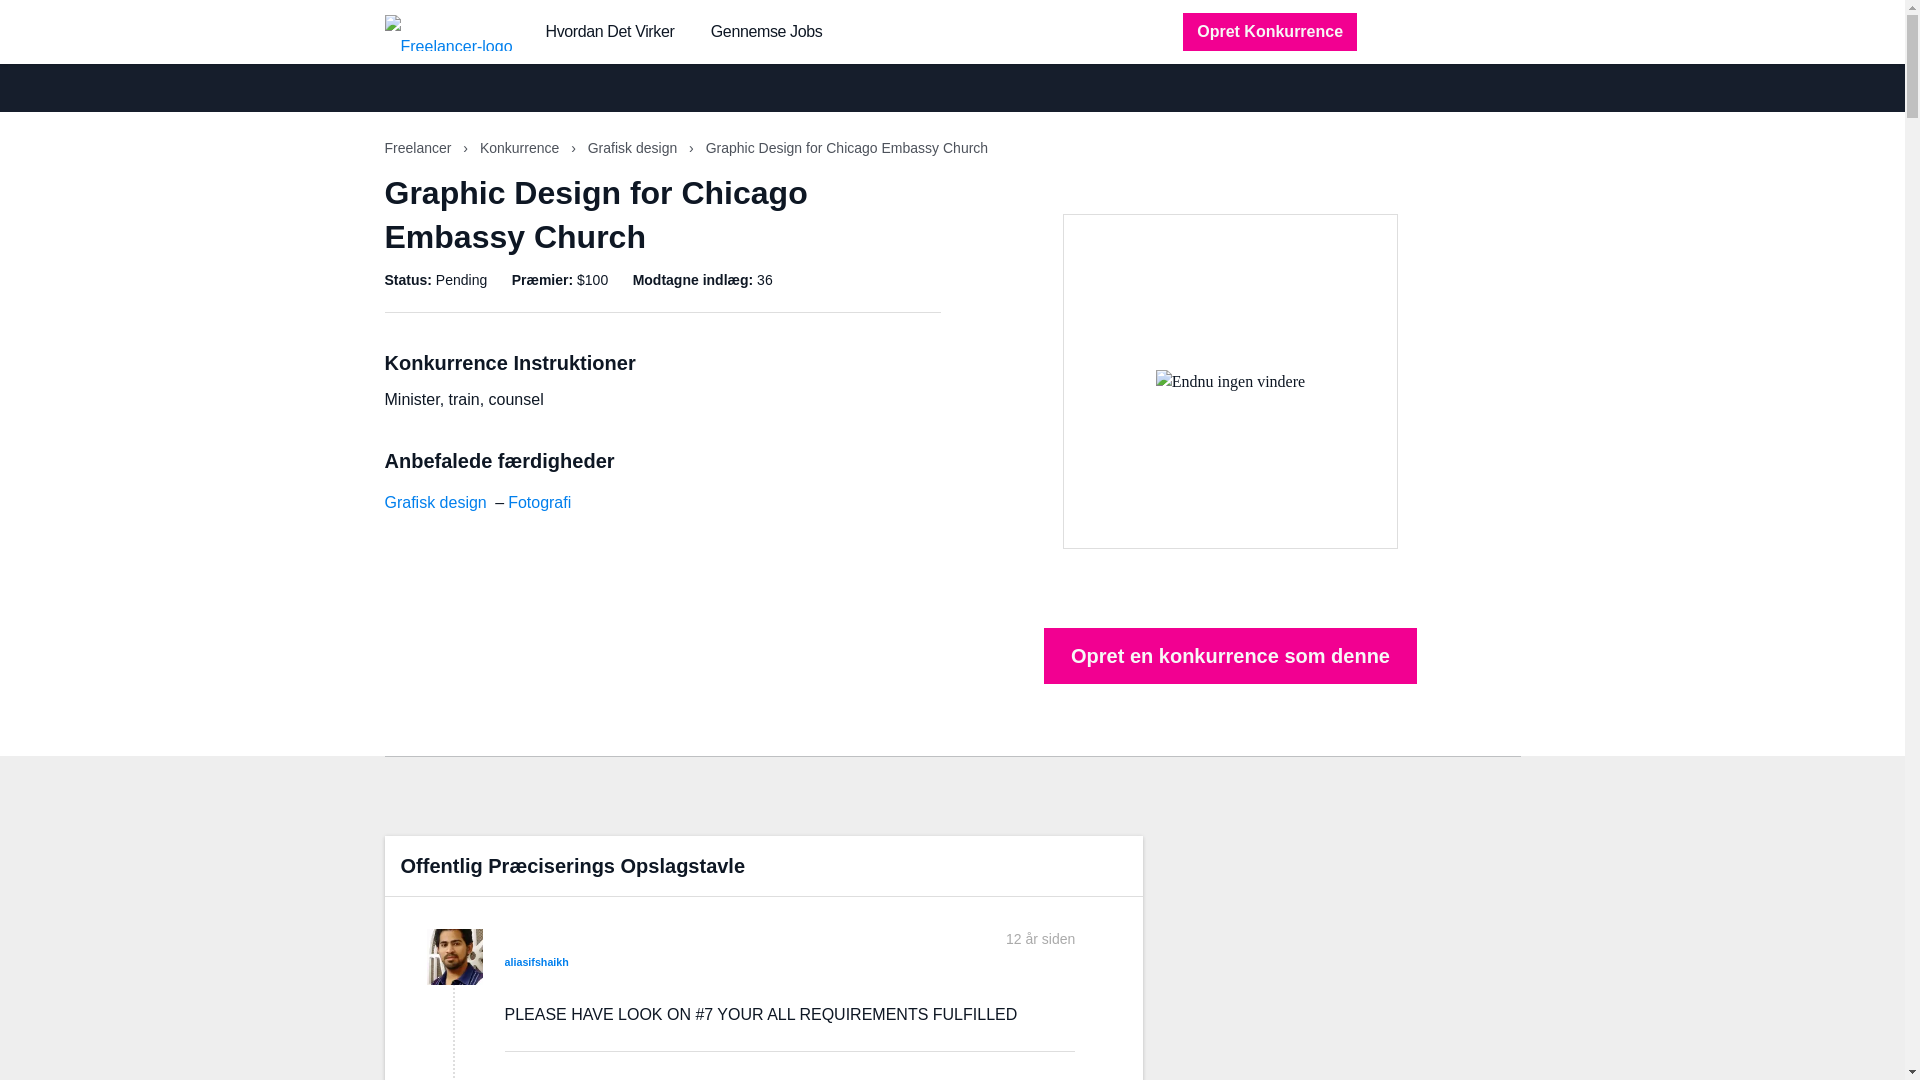 Image resolution: width=1920 pixels, height=1080 pixels. What do you see at coordinates (634, 148) in the screenshot?
I see `Grafisk design` at bounding box center [634, 148].